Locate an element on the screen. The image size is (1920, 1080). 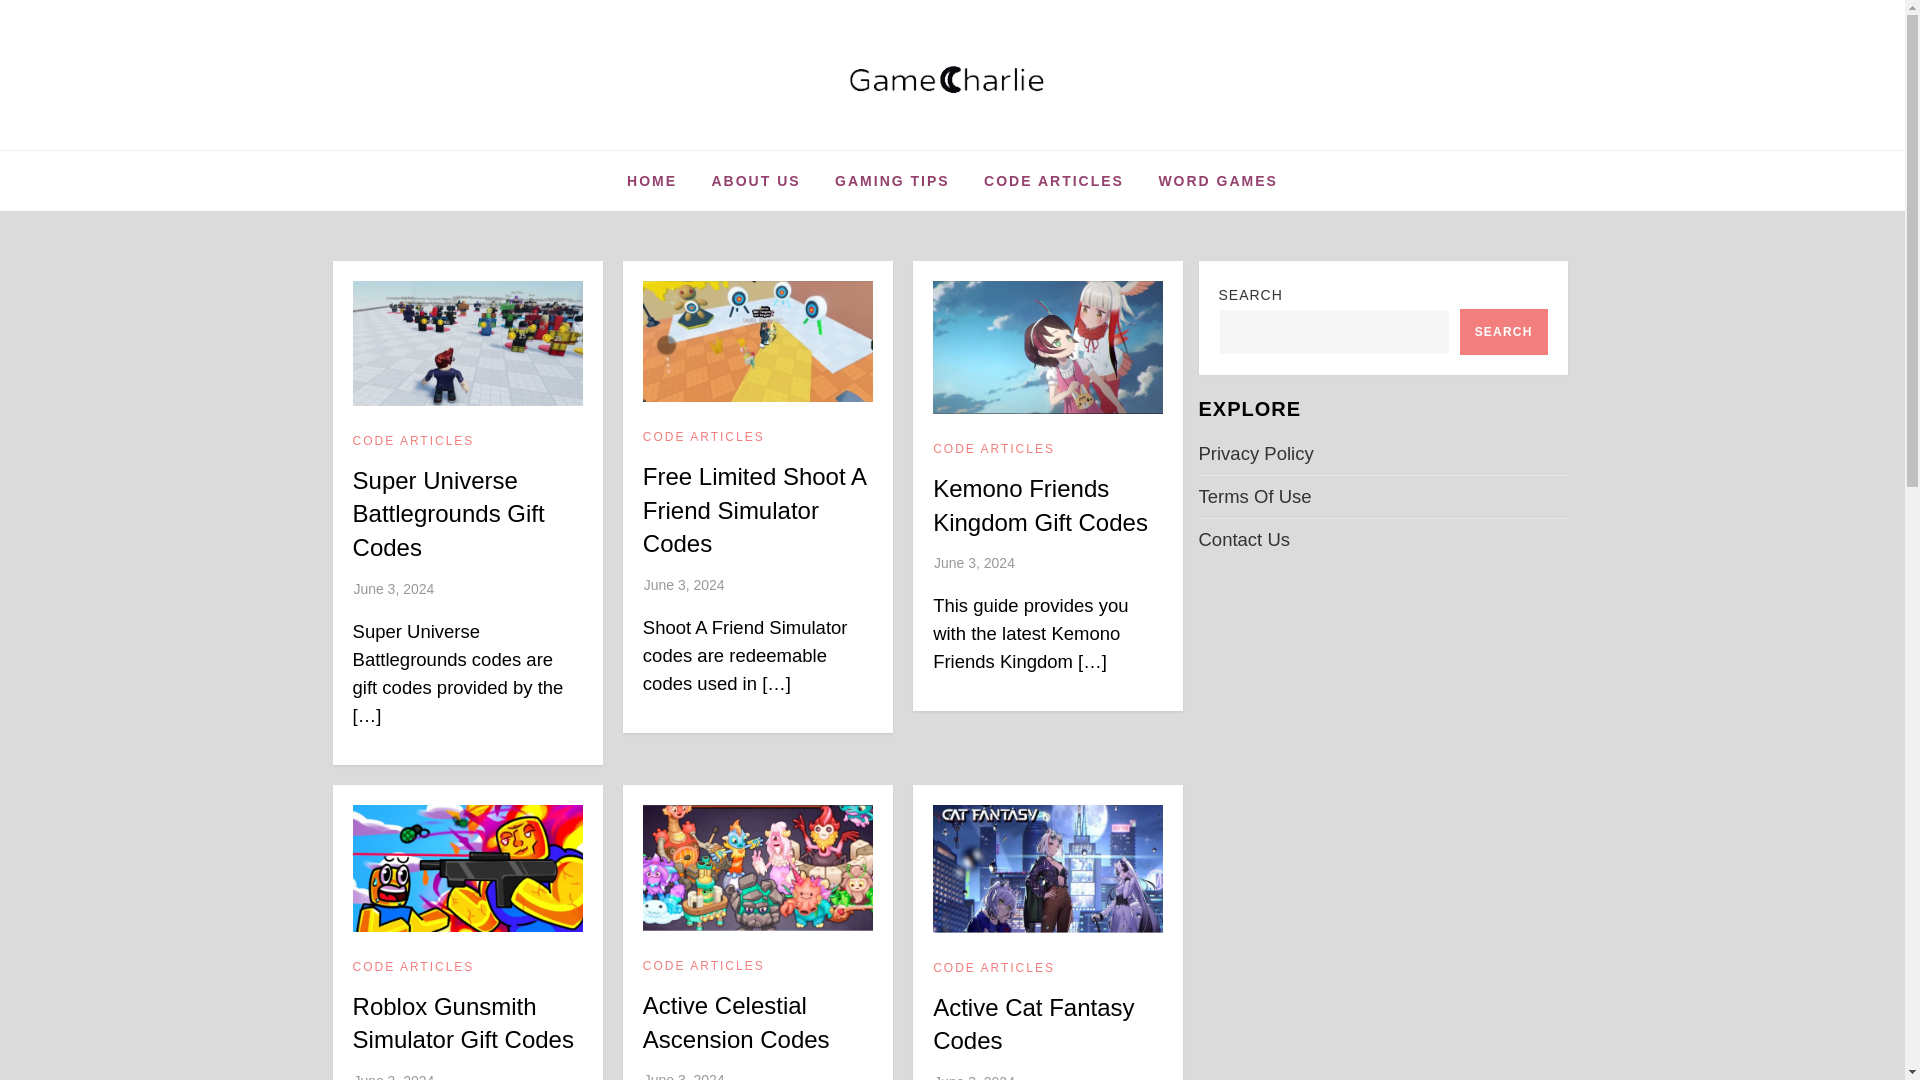
June 3, 2024 is located at coordinates (684, 584).